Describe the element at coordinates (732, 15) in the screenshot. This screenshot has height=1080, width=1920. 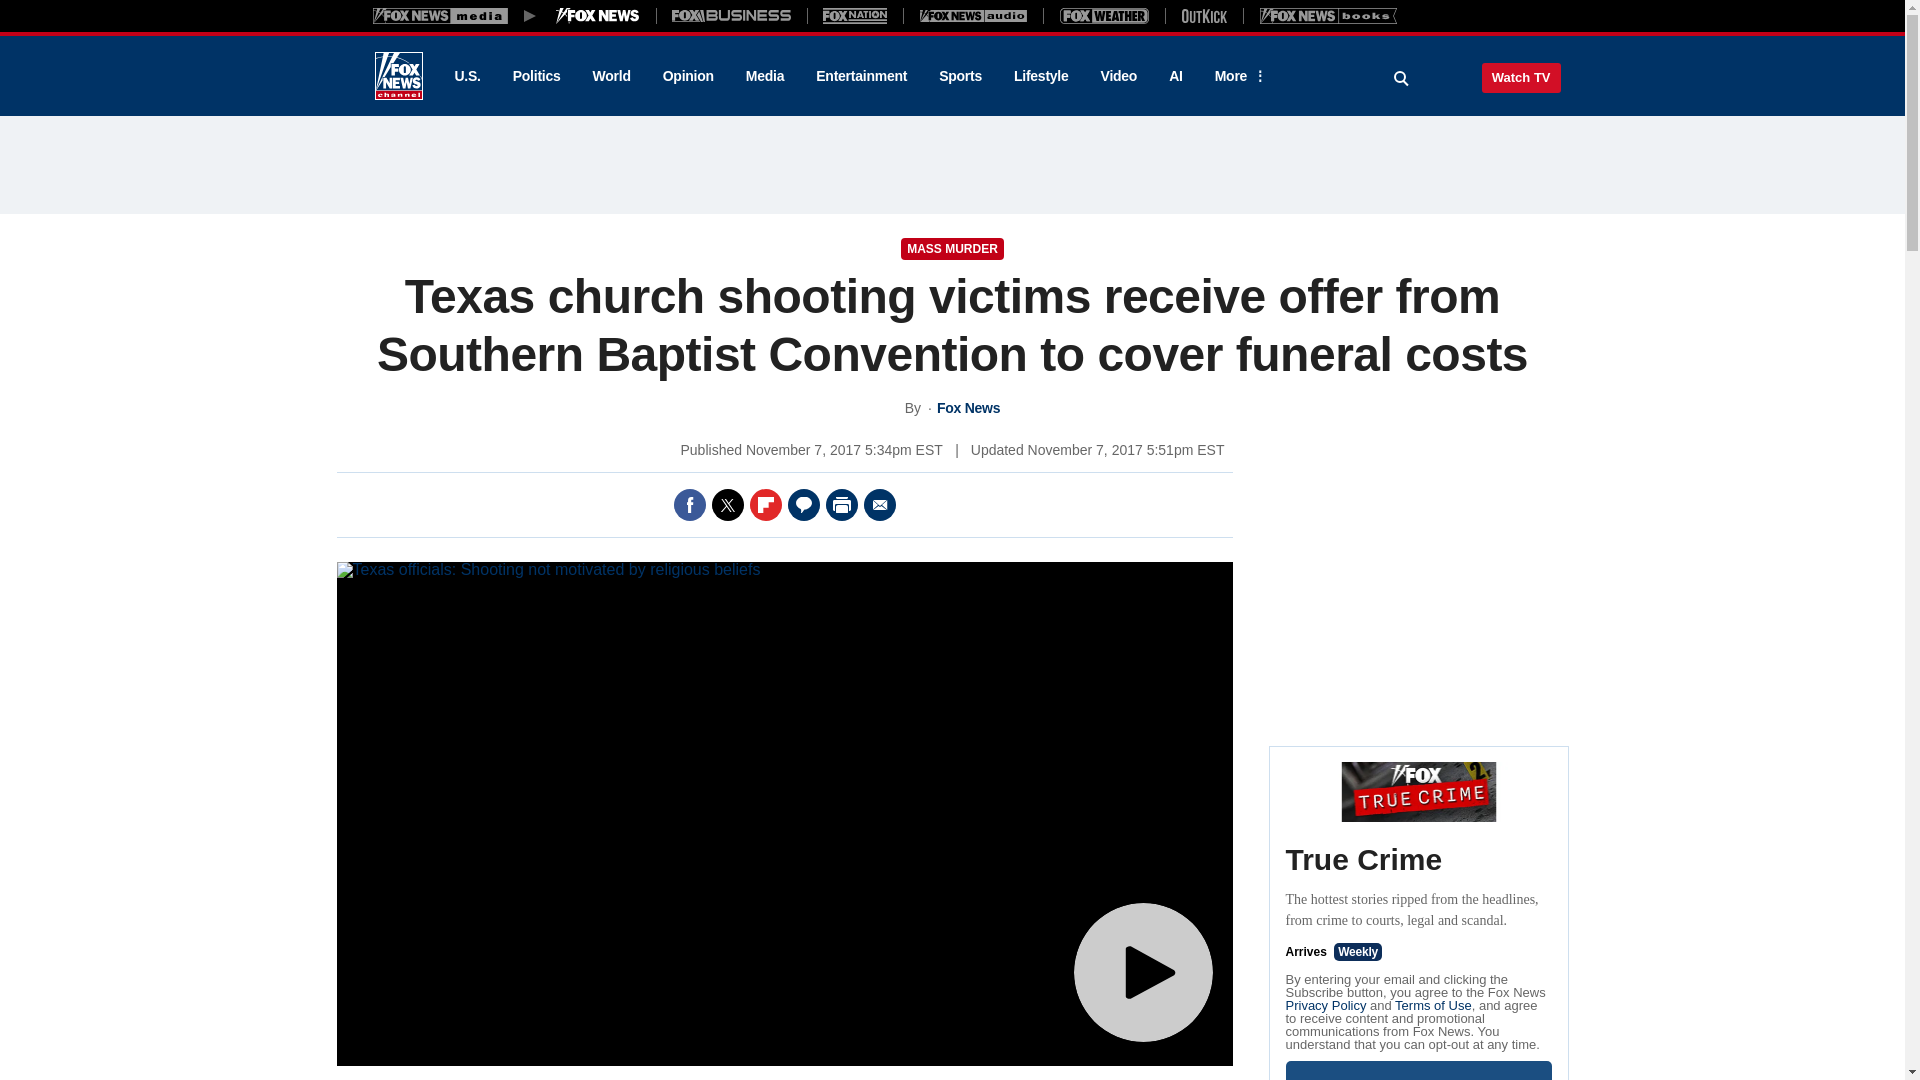
I see `Fox Business` at that location.